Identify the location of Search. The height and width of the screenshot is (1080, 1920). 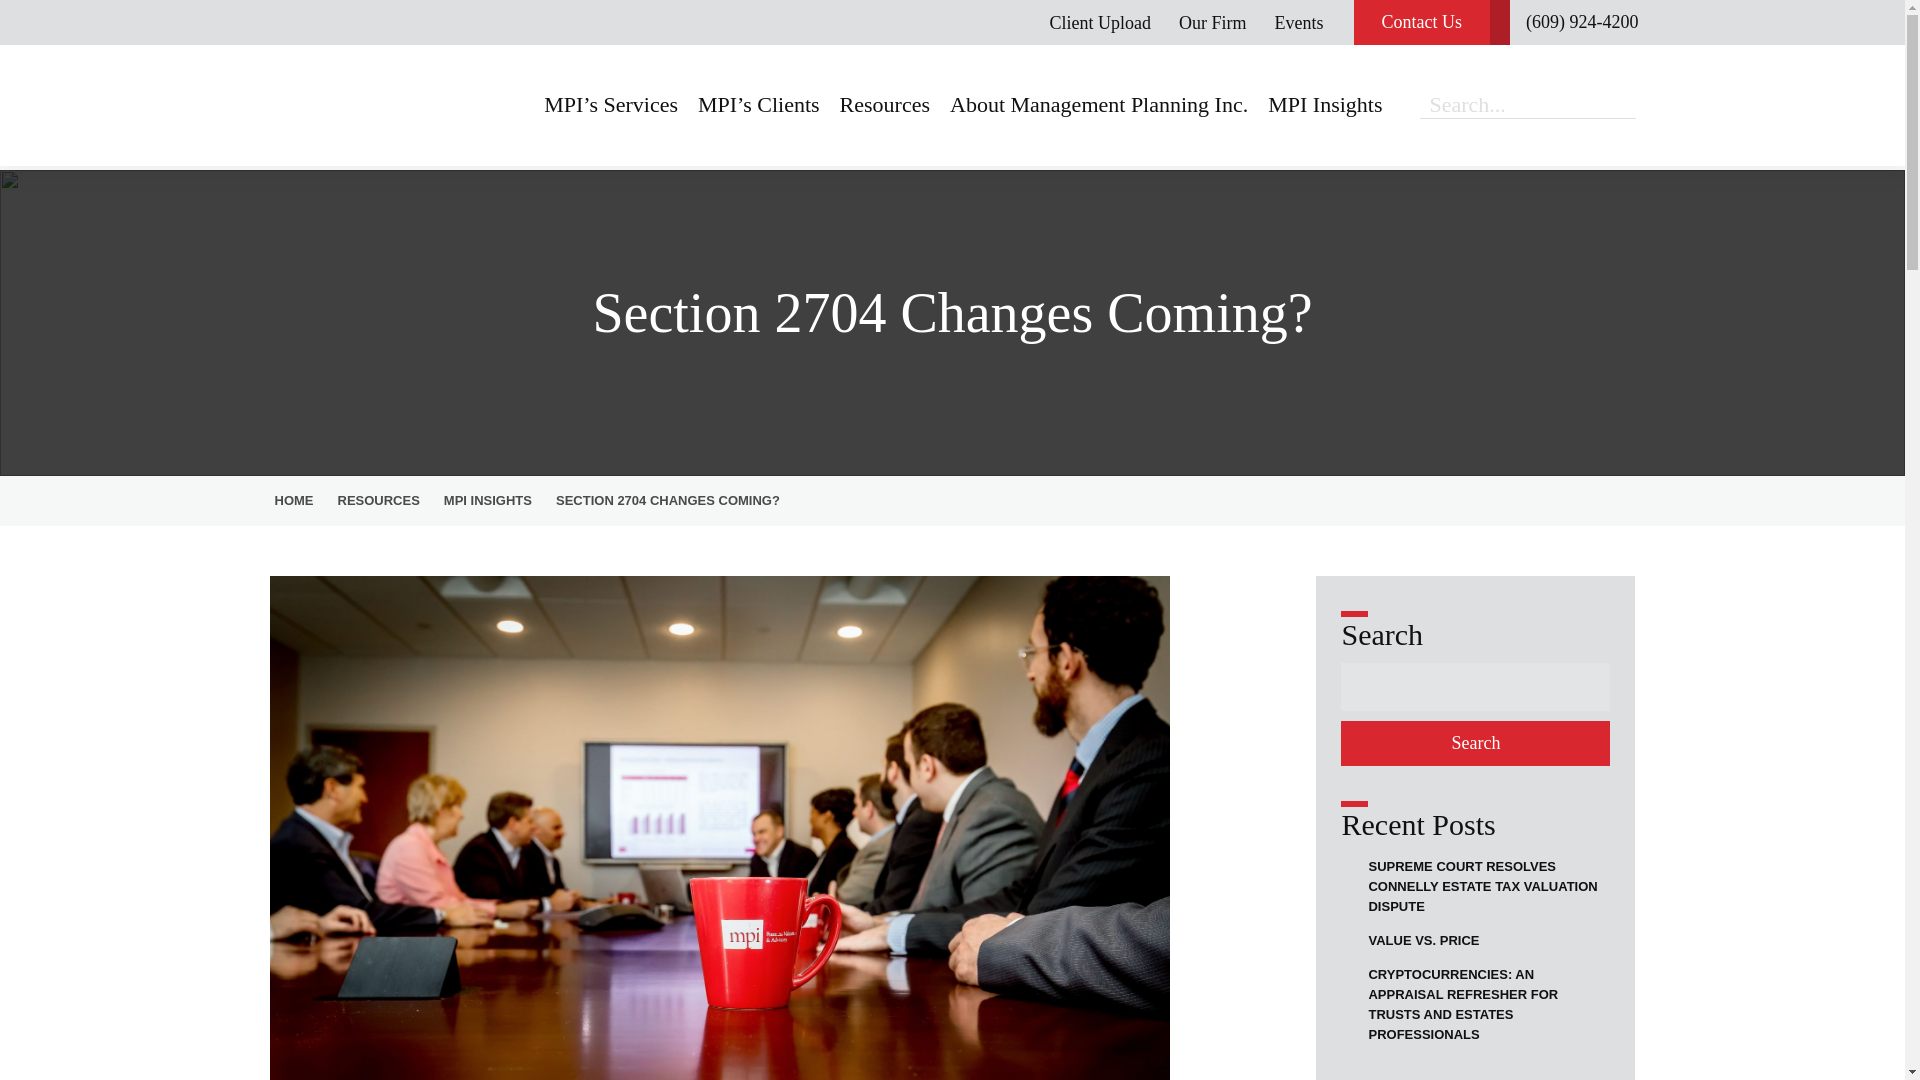
(1475, 743).